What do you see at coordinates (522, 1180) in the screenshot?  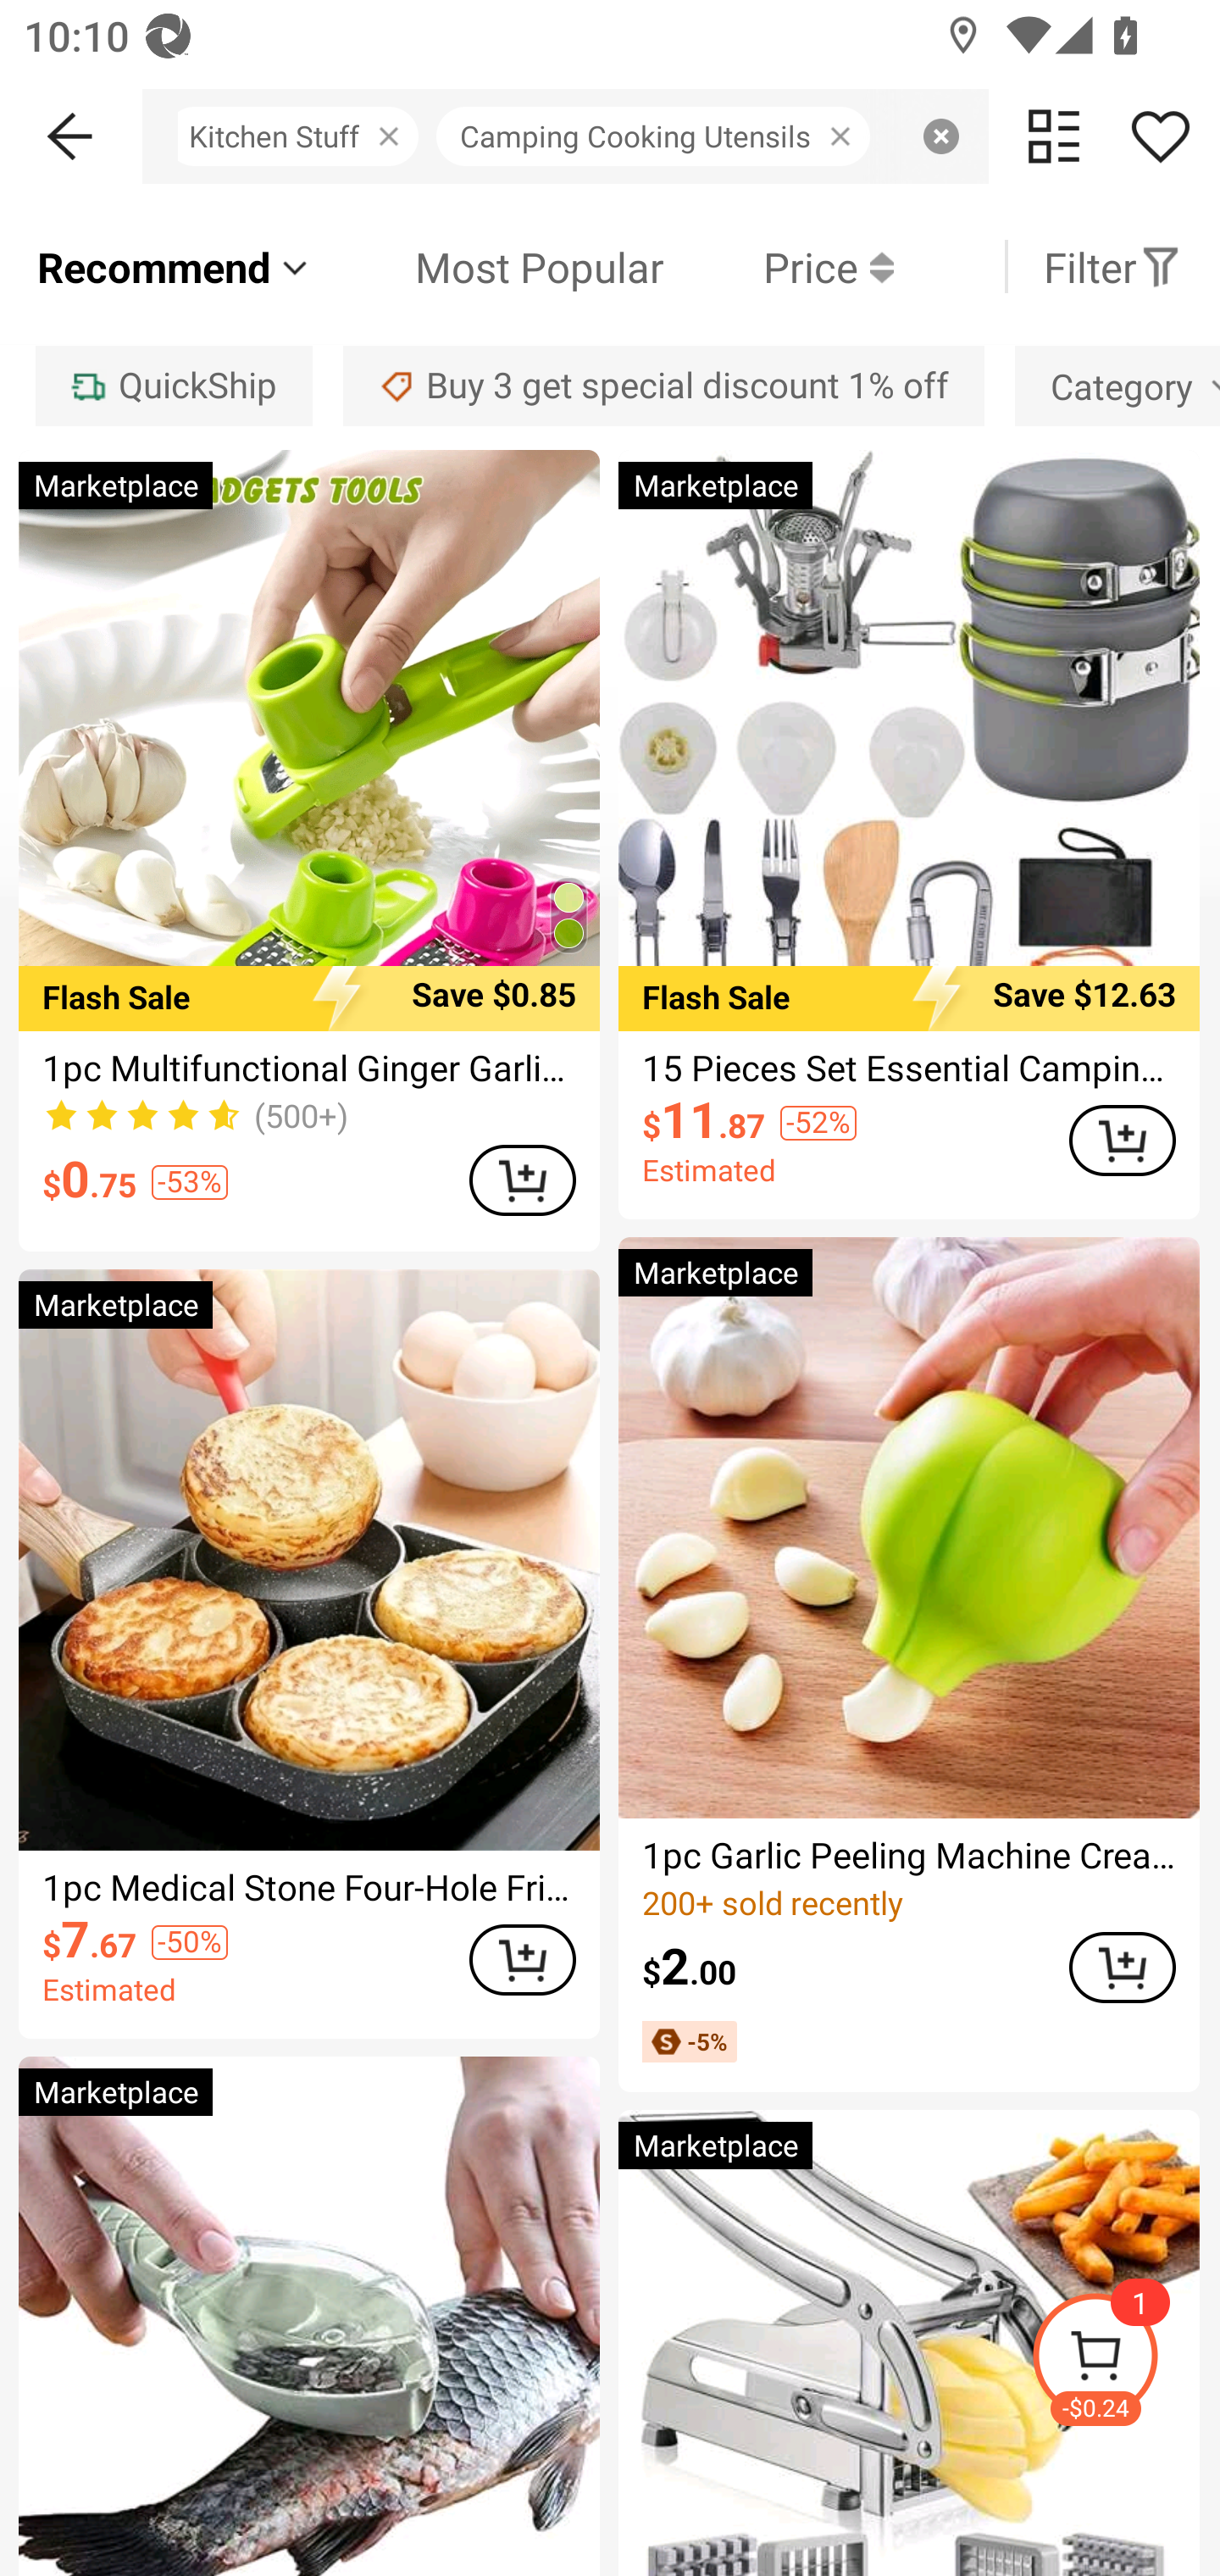 I see `ADD TO CART` at bounding box center [522, 1180].